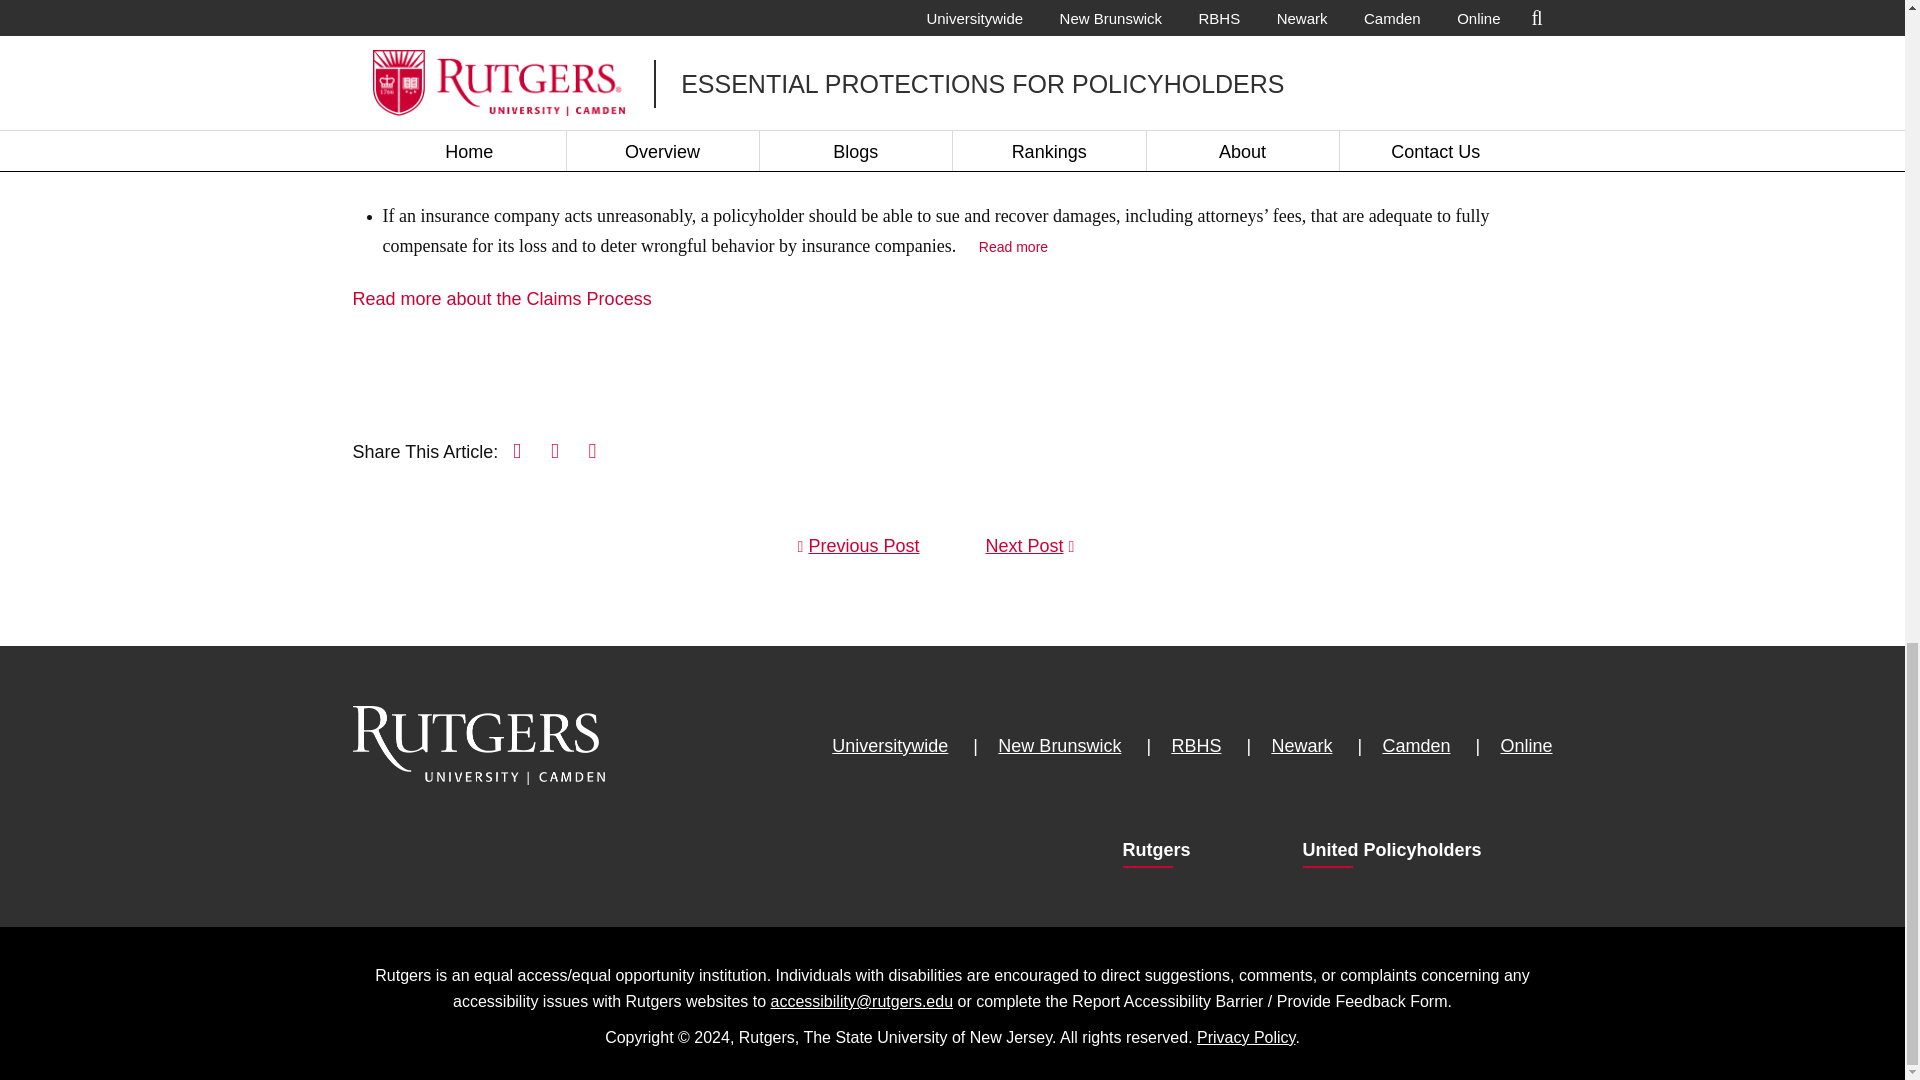  I want to click on Read more about the Claims Process, so click(500, 298).